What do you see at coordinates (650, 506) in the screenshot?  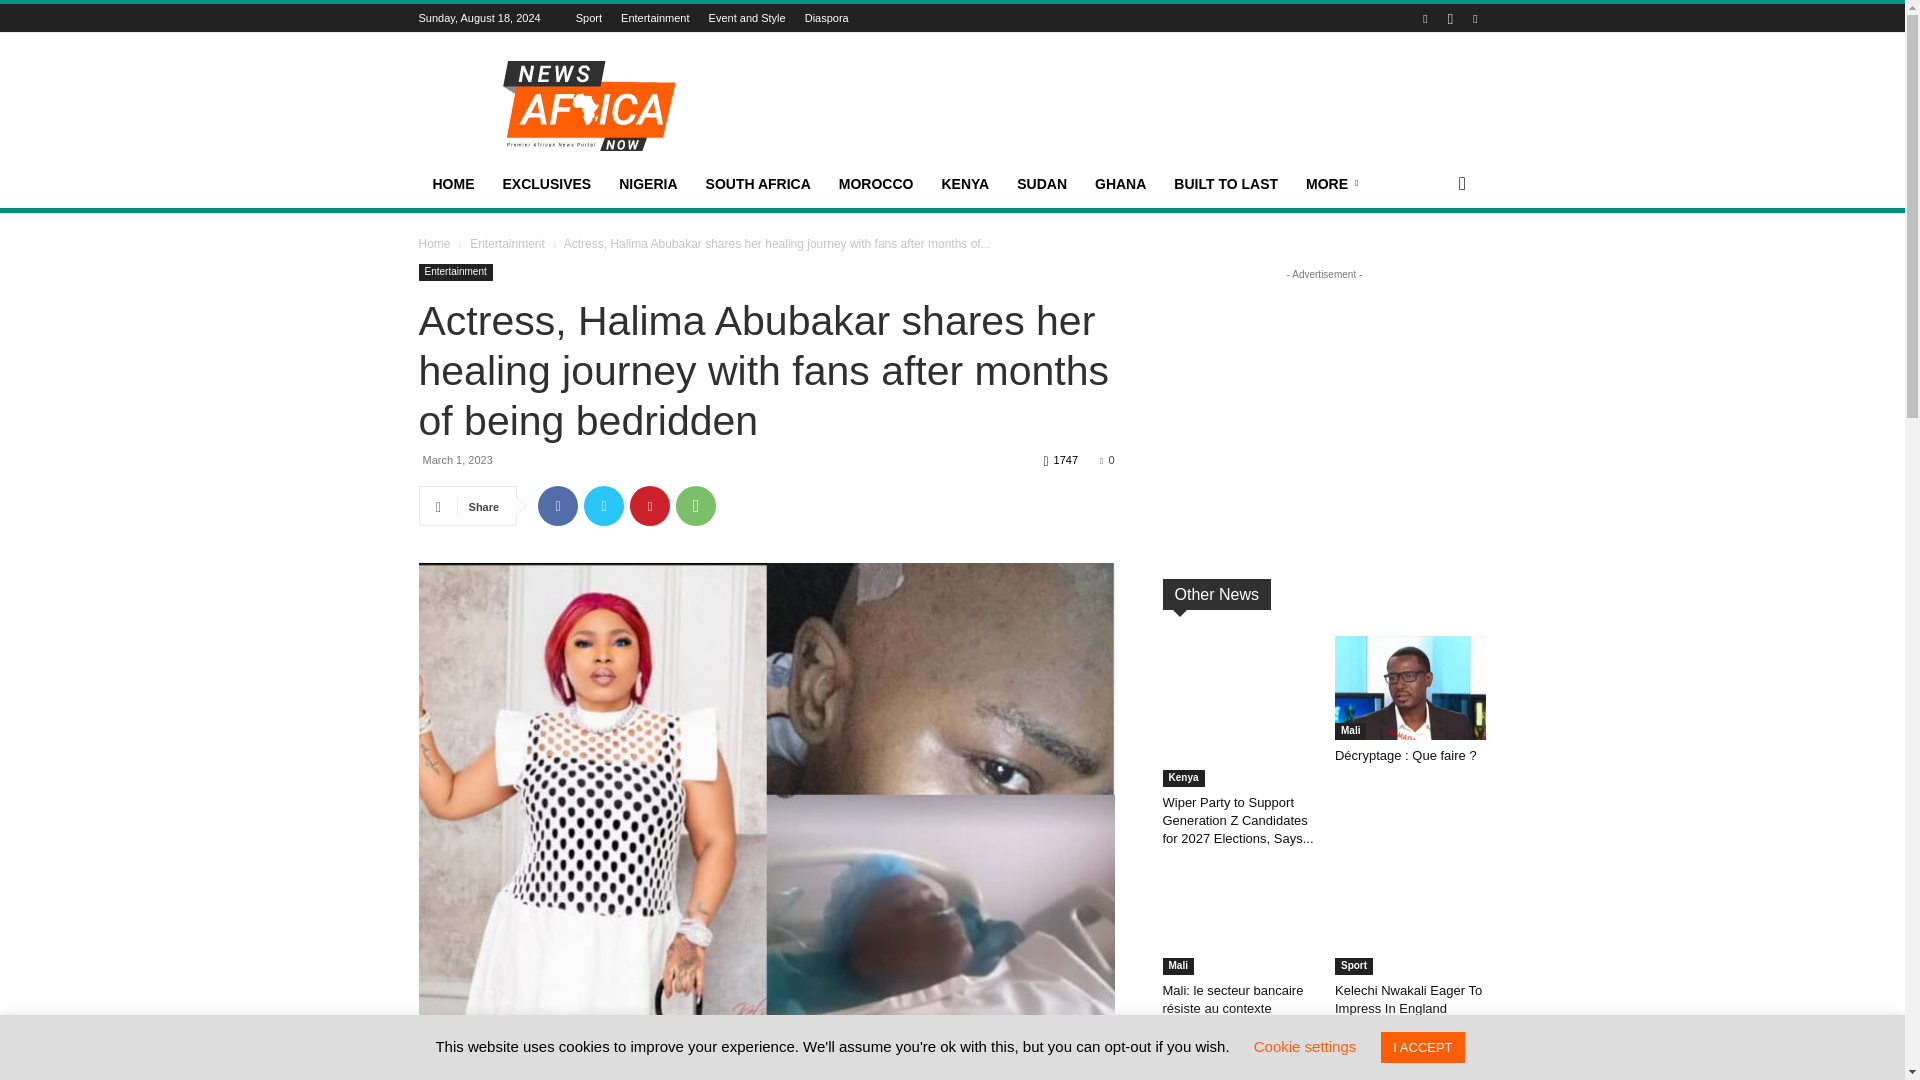 I see `Pinterest` at bounding box center [650, 506].